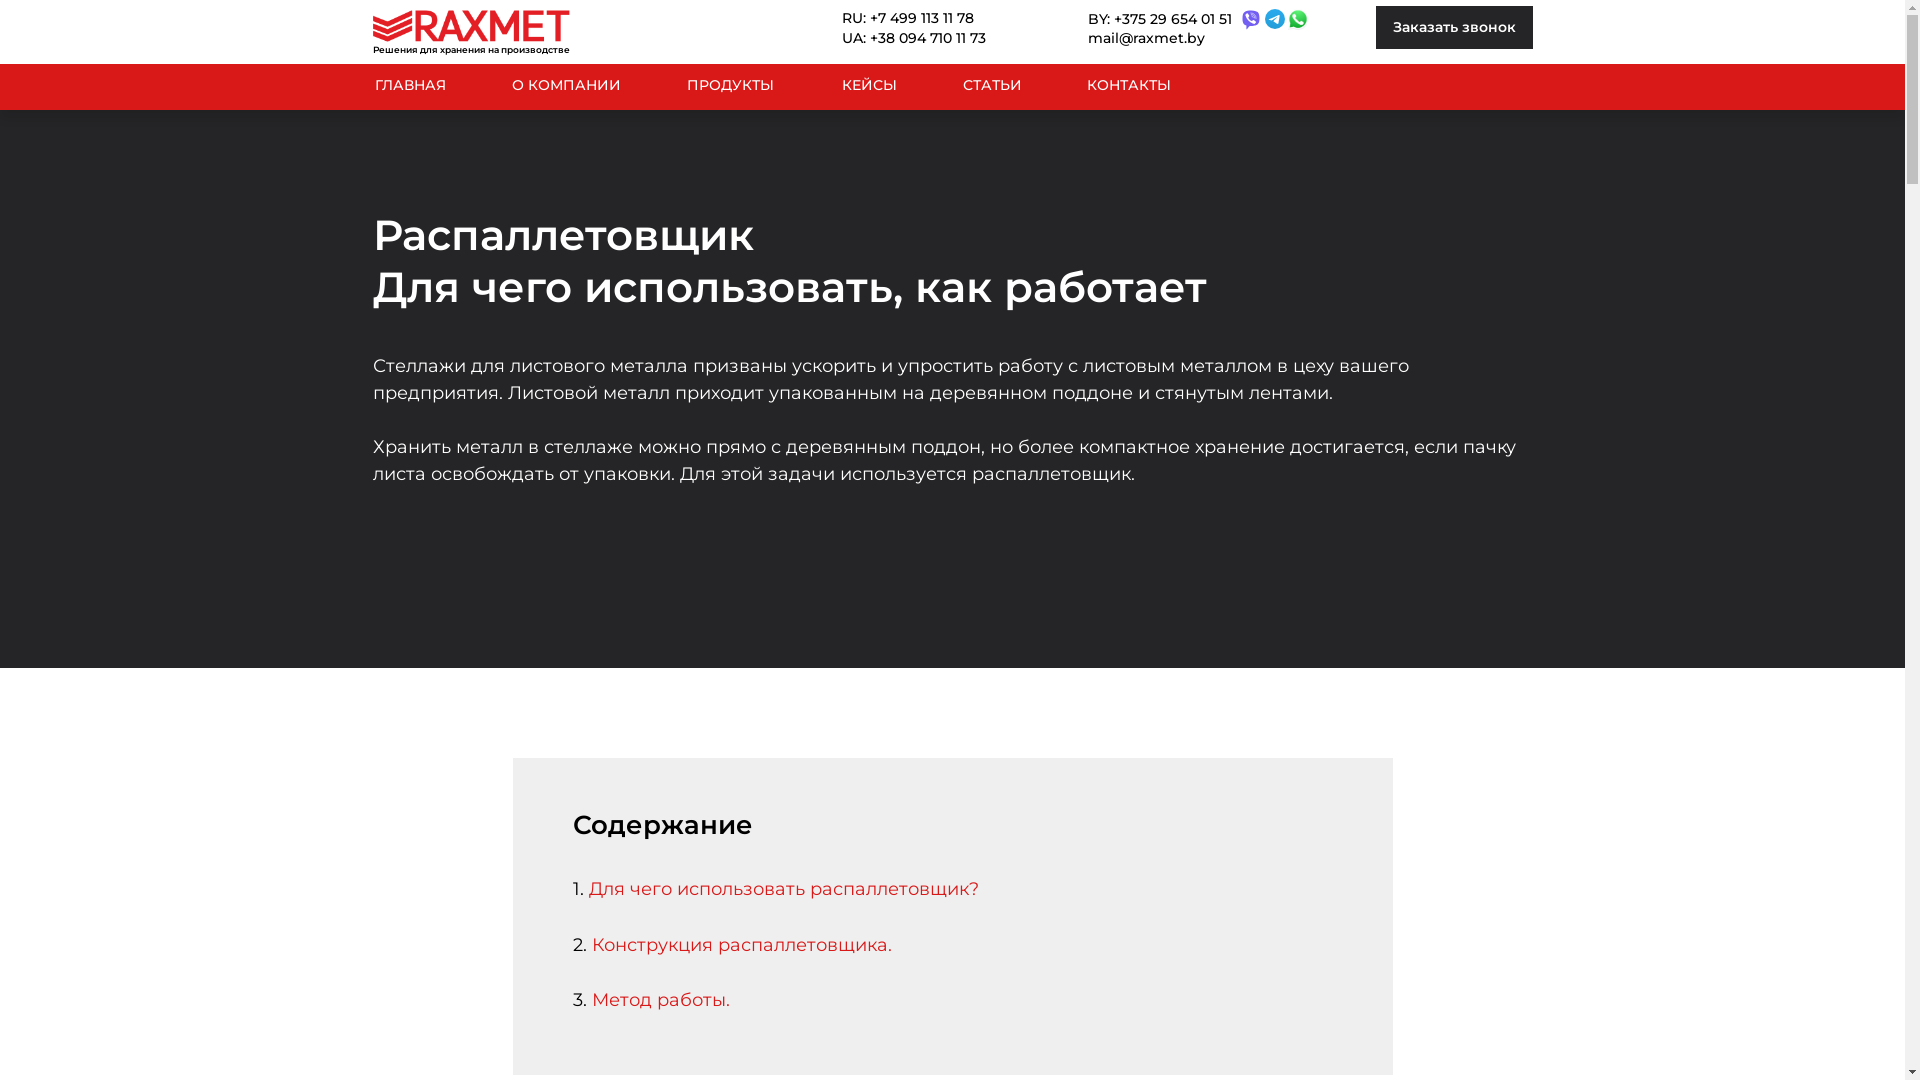 The width and height of the screenshot is (1920, 1080). Describe the element at coordinates (929, 39) in the screenshot. I see `UA: +38 094 710 11 73` at that location.